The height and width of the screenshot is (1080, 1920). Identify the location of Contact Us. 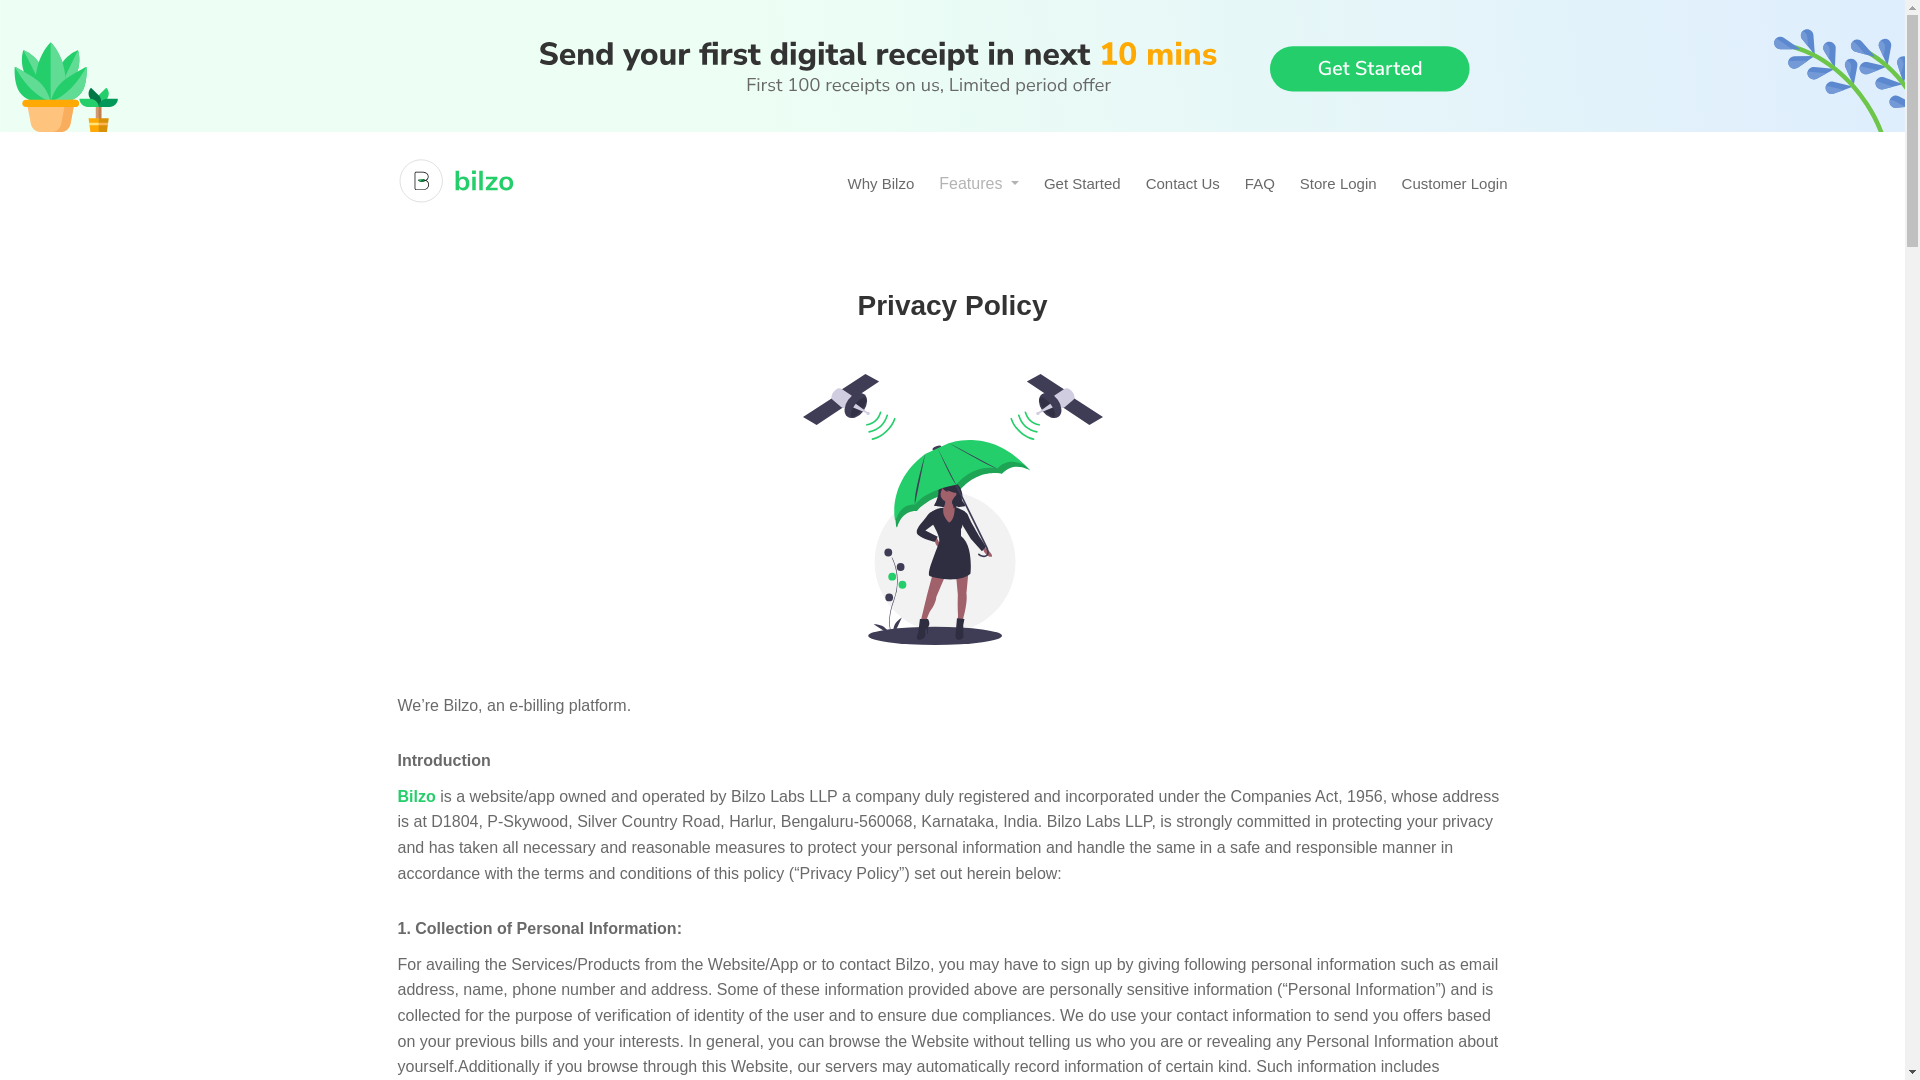
(1182, 183).